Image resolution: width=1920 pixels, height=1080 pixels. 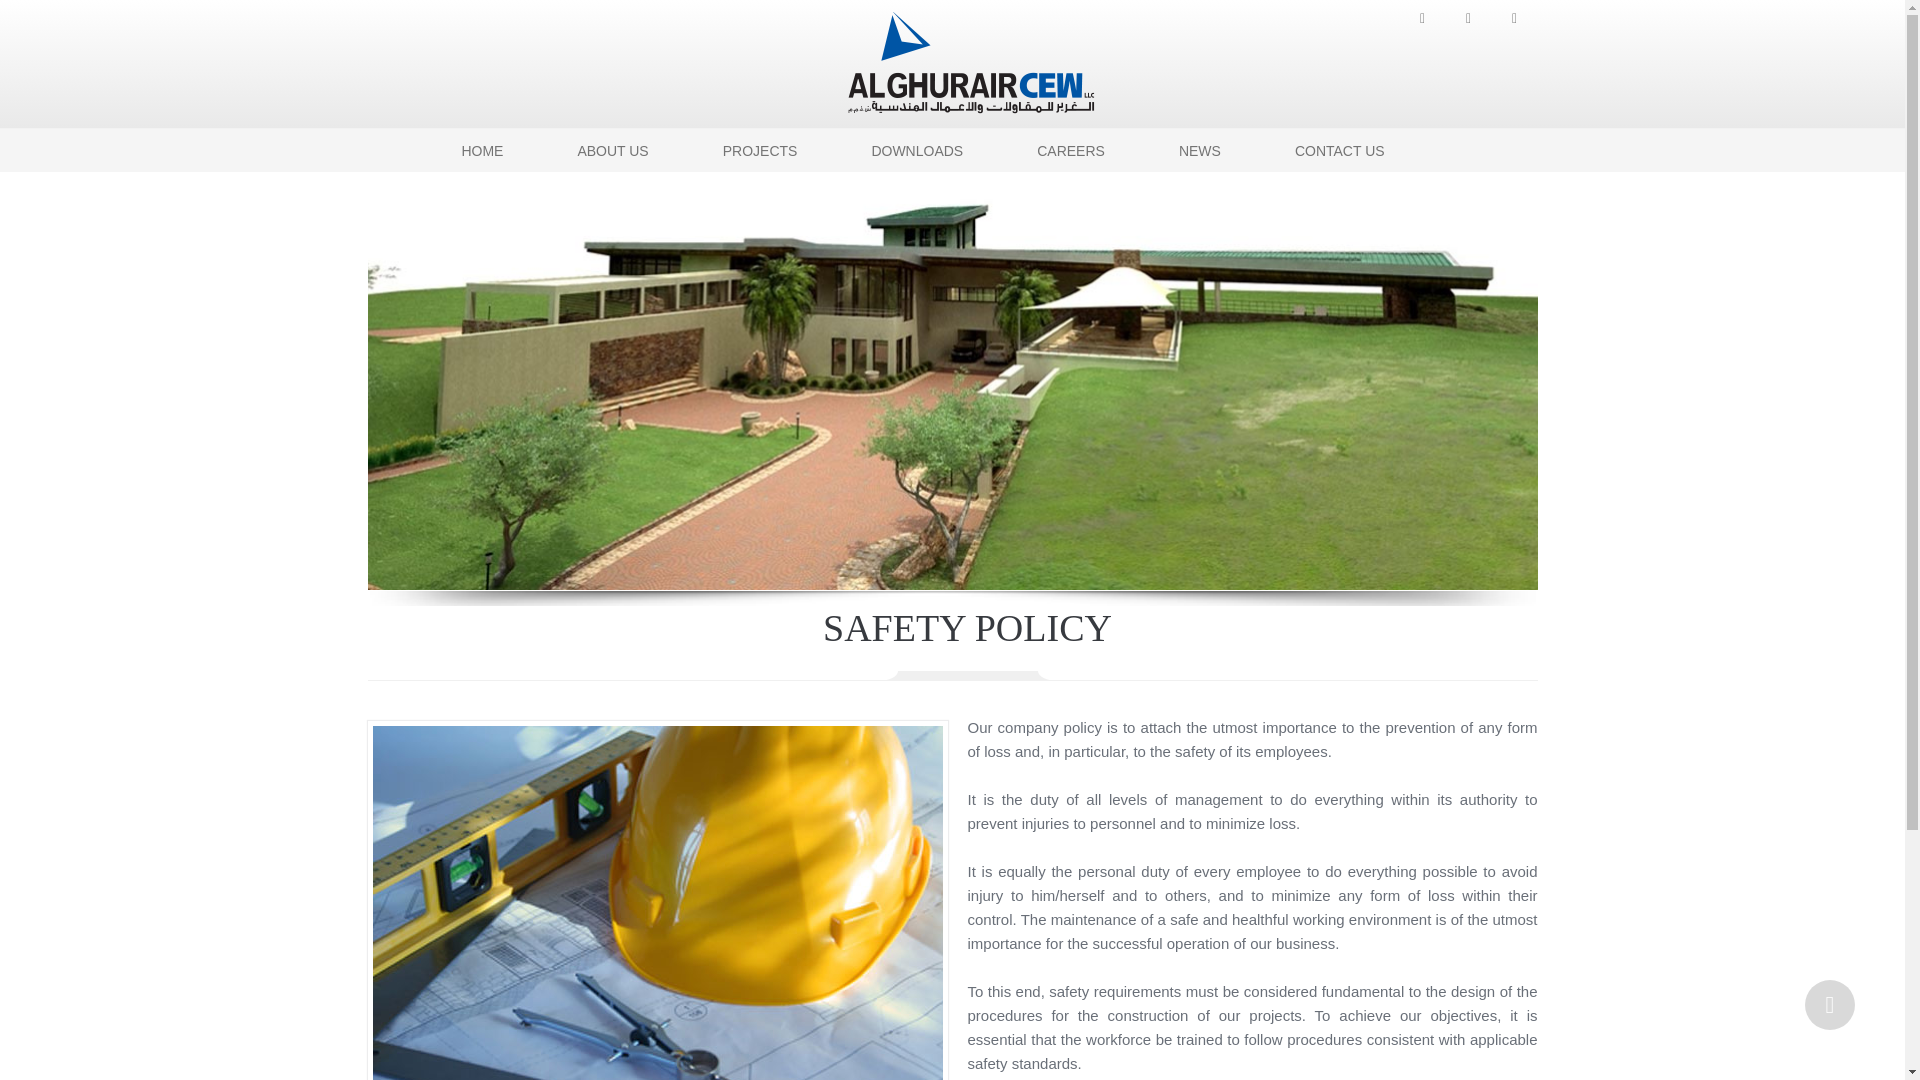 What do you see at coordinates (916, 150) in the screenshot?
I see `DOWNLOADS` at bounding box center [916, 150].